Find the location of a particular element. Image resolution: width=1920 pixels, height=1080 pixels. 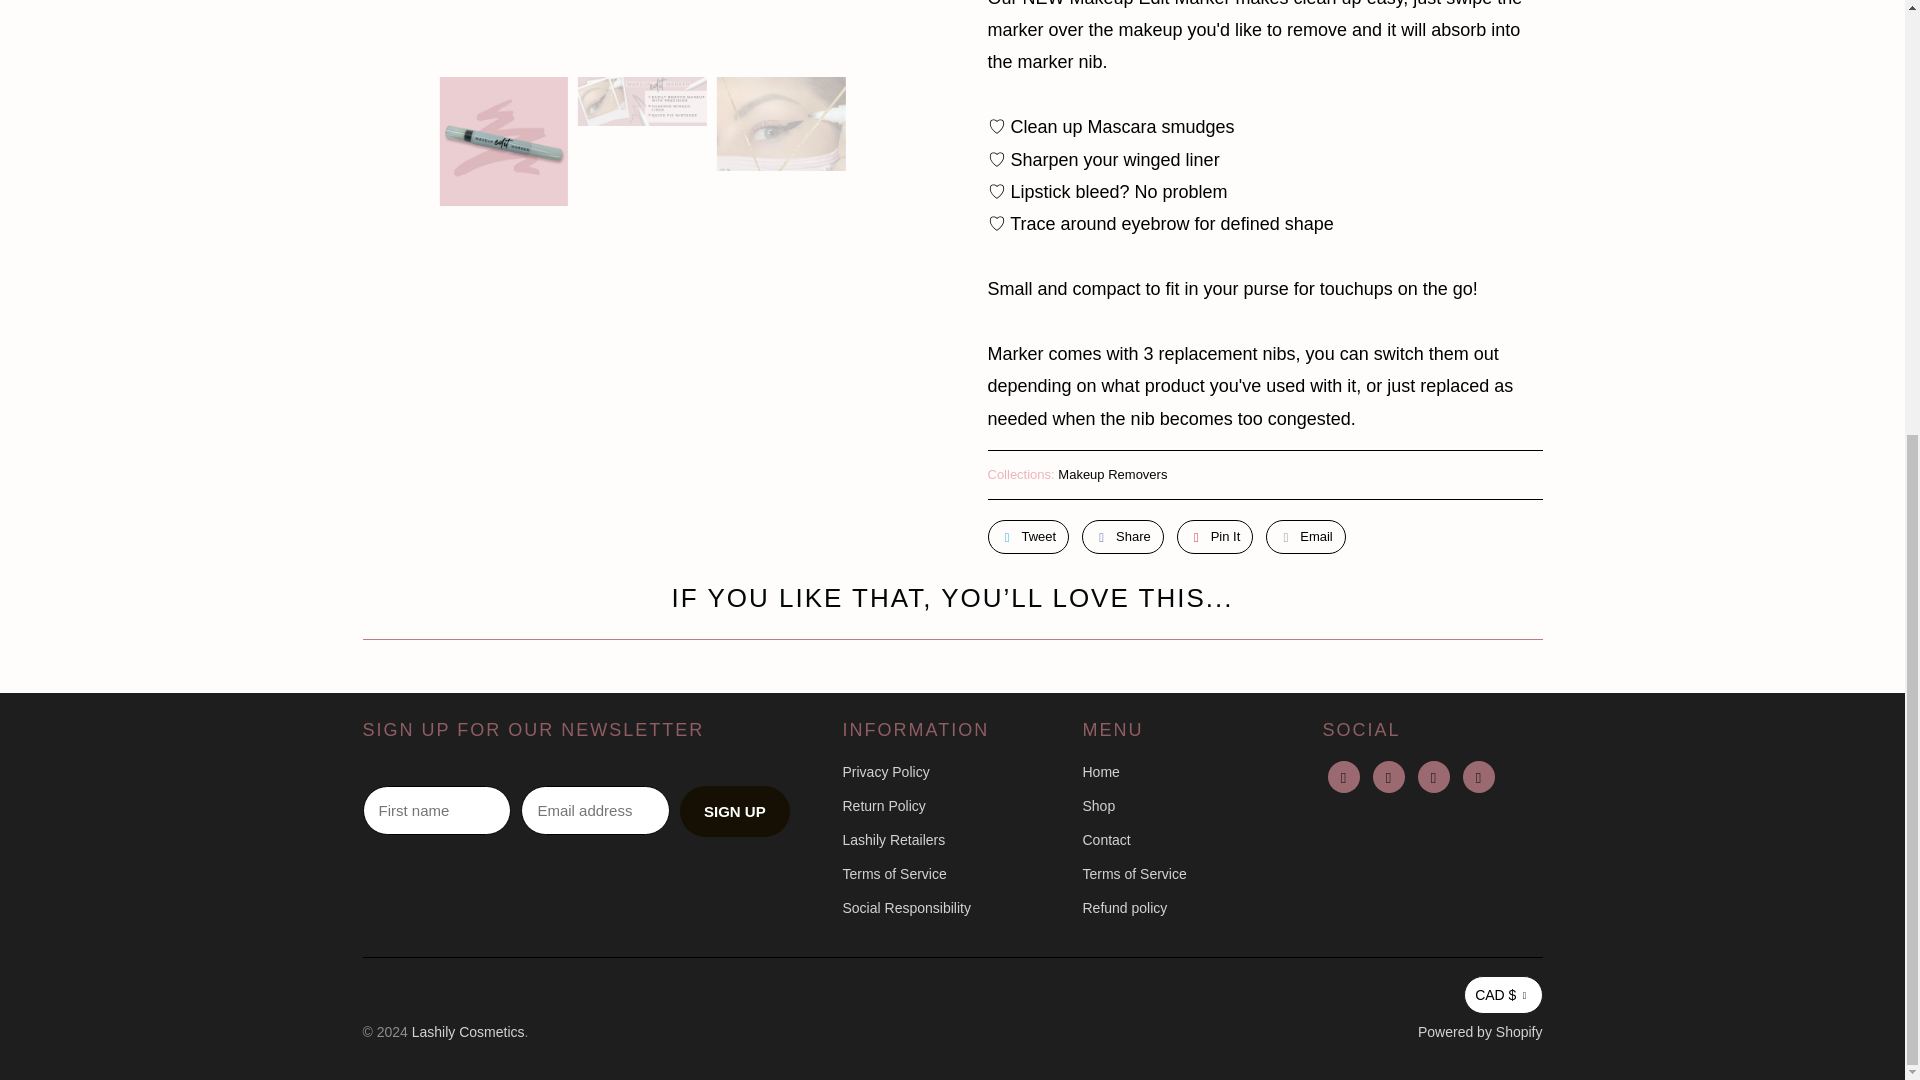

Sign Up is located at coordinates (734, 812).